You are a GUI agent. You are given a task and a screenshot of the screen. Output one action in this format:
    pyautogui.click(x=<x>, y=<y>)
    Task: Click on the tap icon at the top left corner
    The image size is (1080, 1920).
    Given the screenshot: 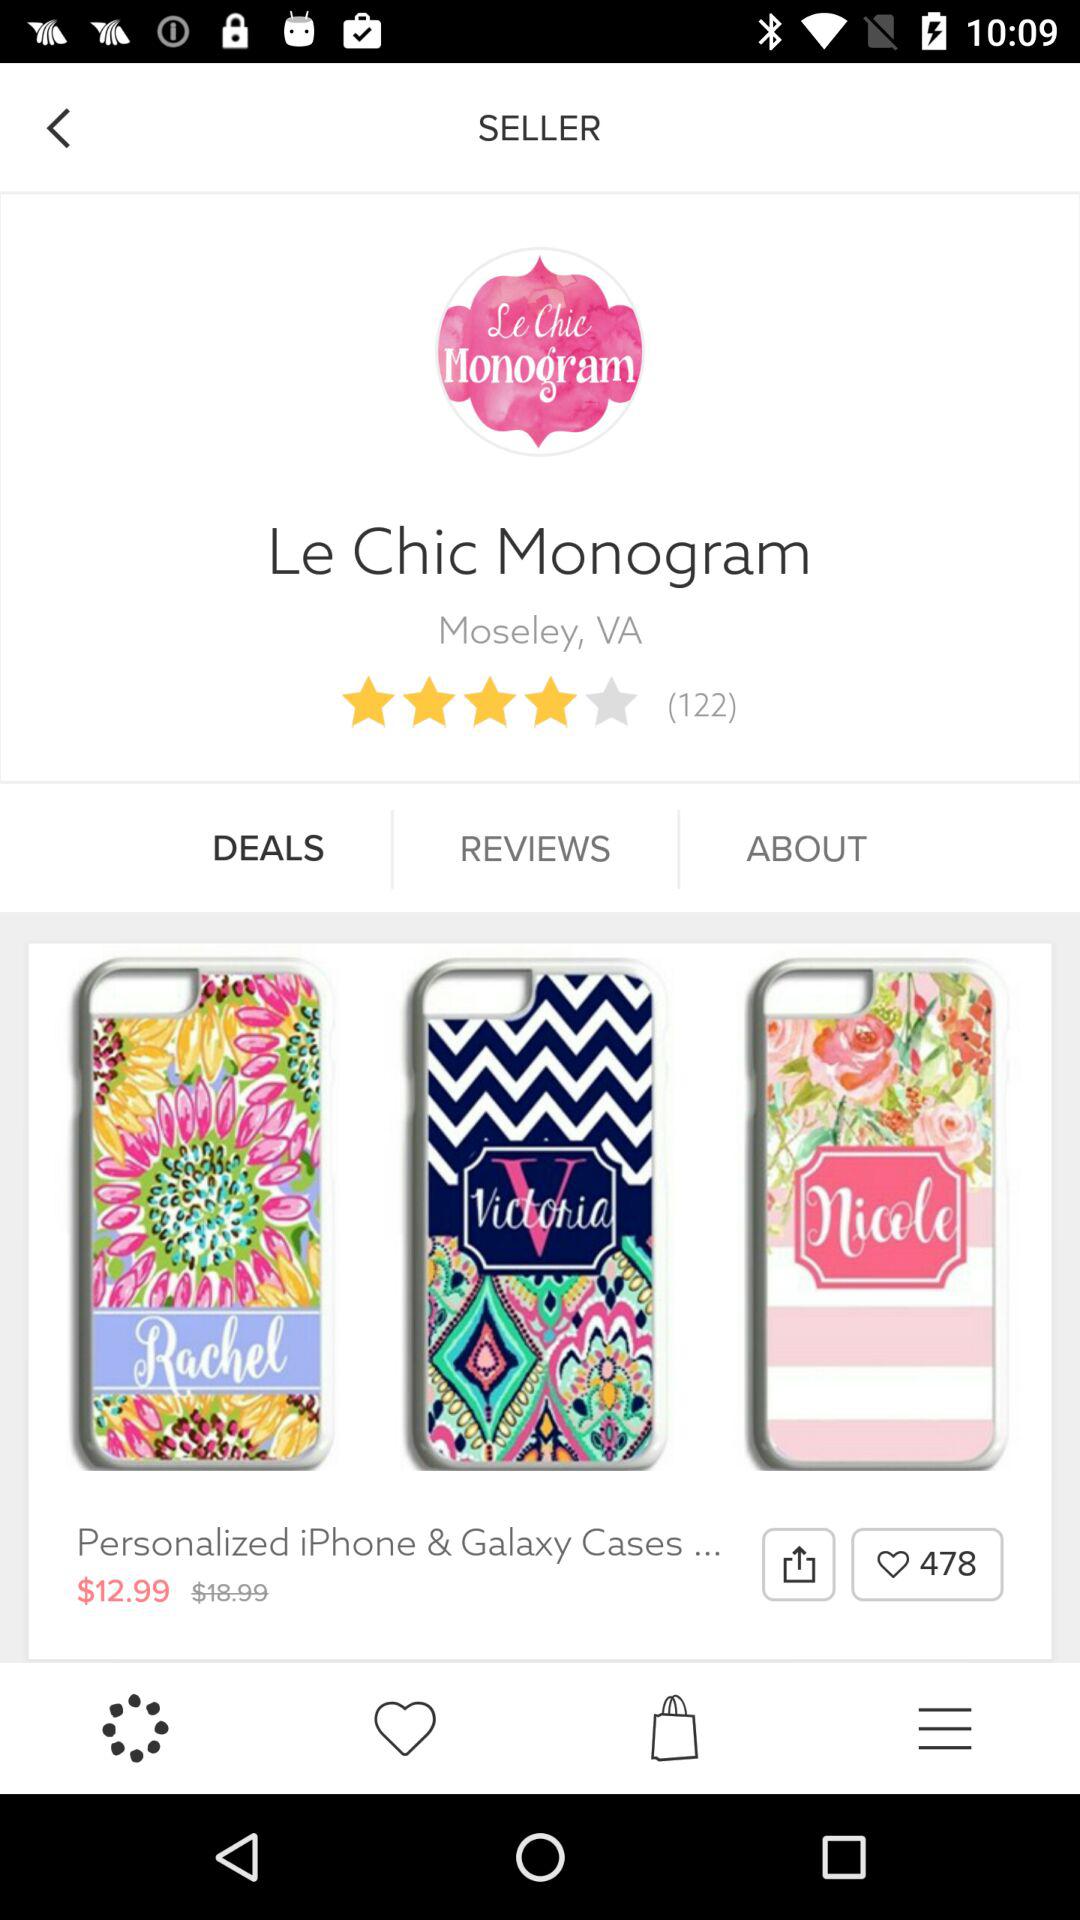 What is the action you would take?
    pyautogui.click(x=58, y=128)
    